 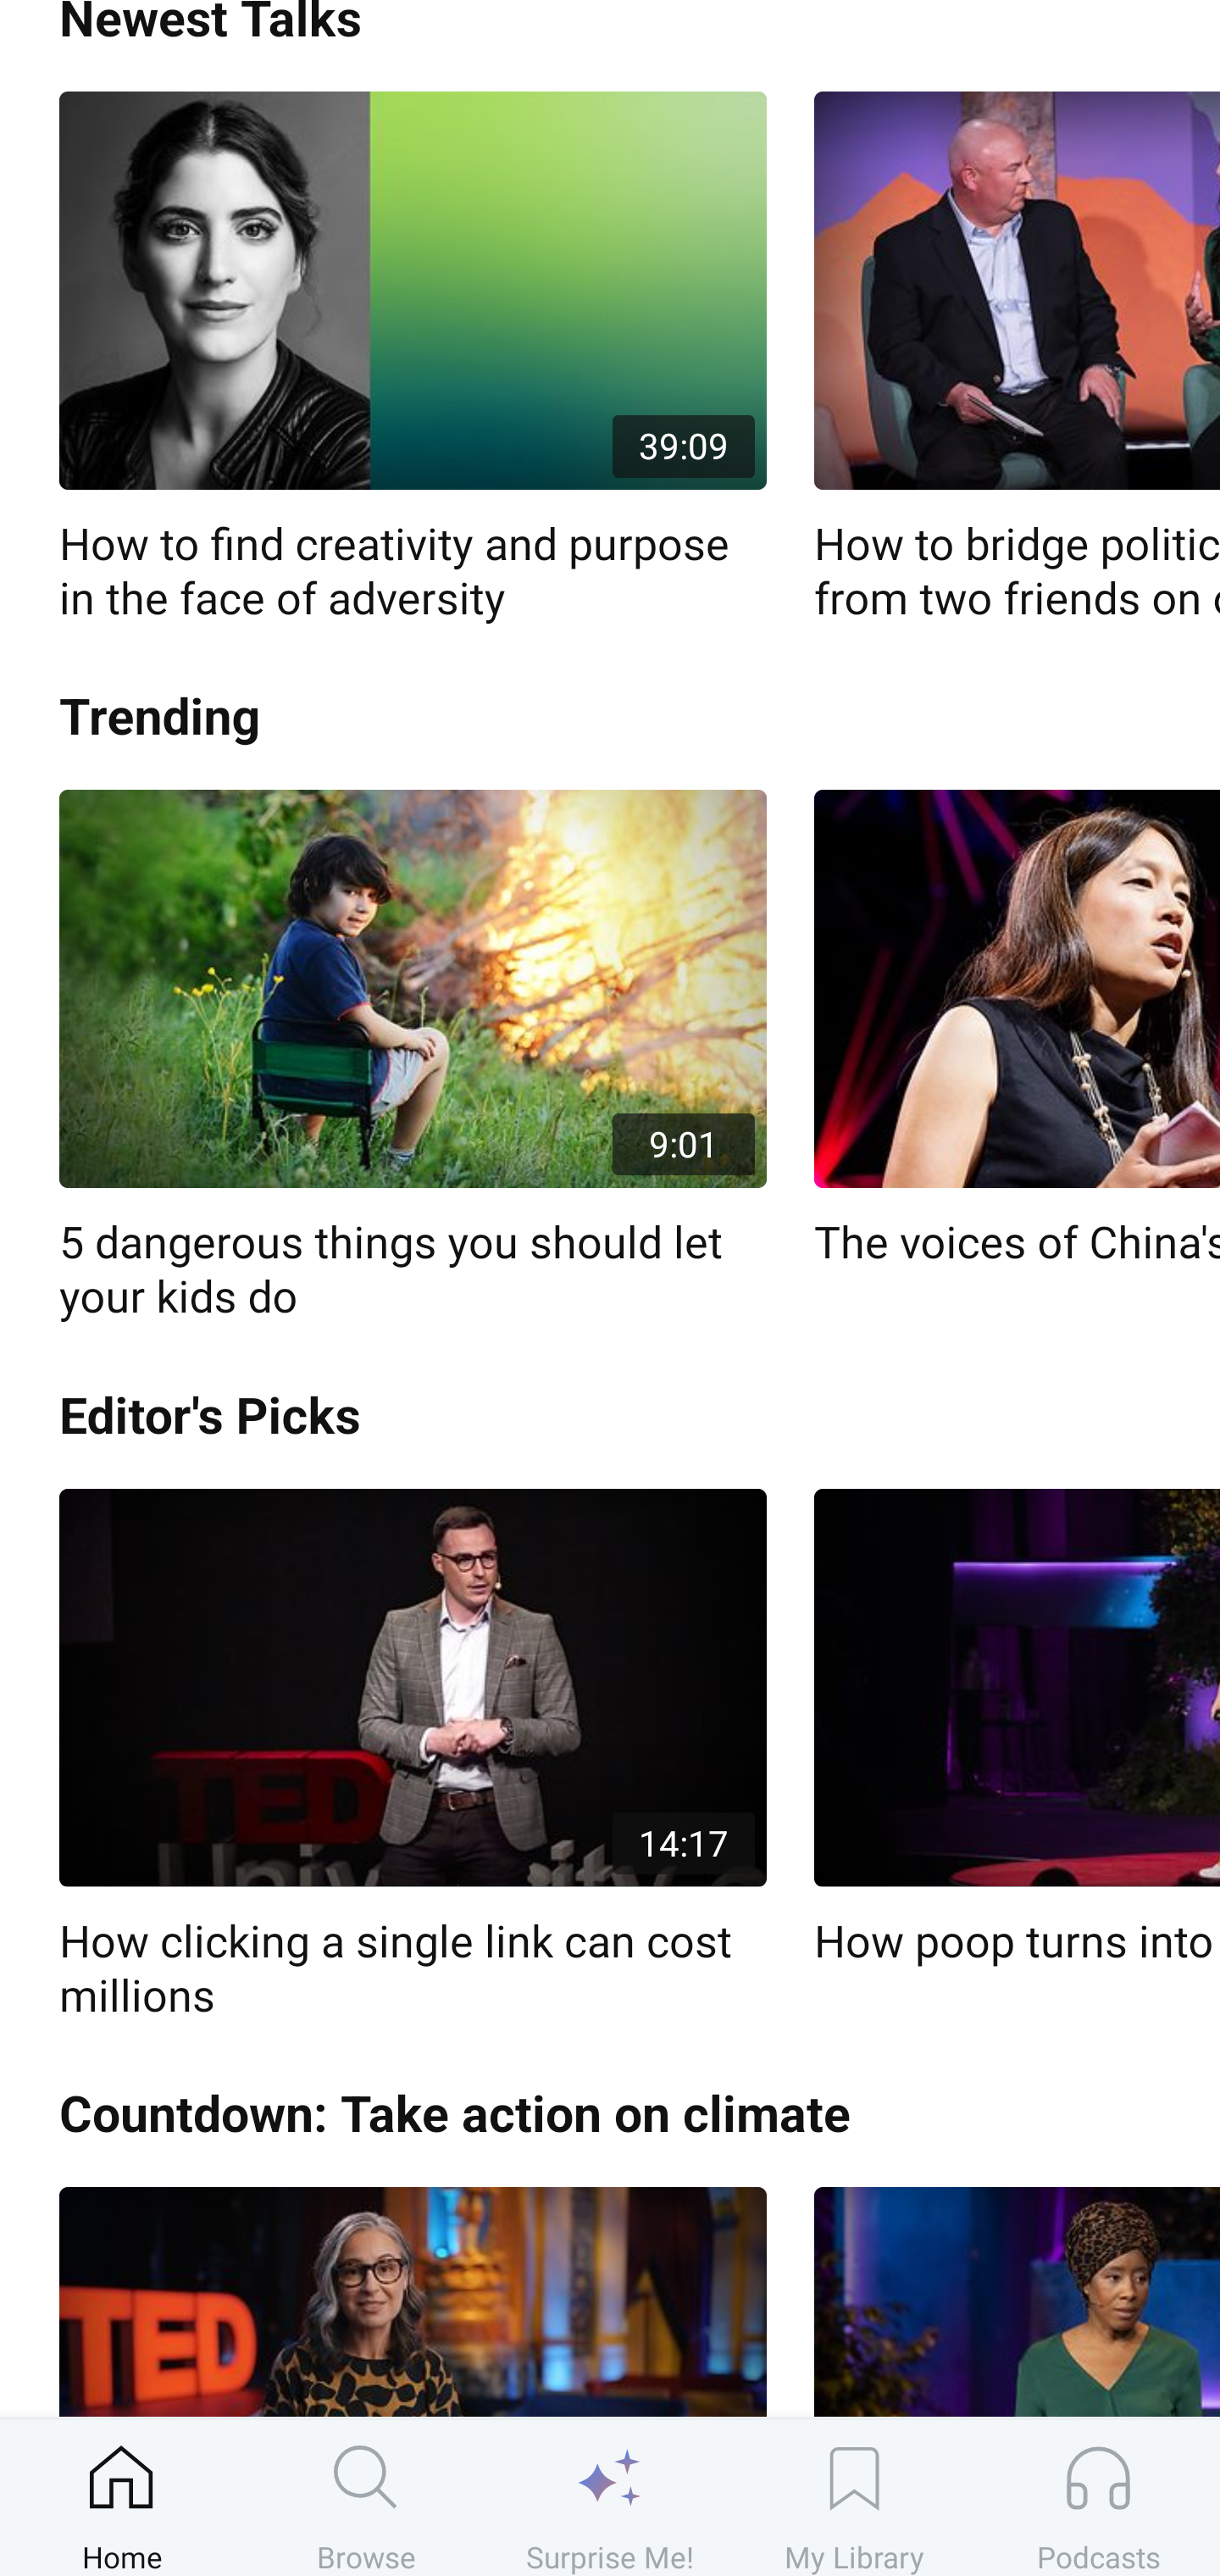 What do you see at coordinates (122, 2497) in the screenshot?
I see `Home` at bounding box center [122, 2497].